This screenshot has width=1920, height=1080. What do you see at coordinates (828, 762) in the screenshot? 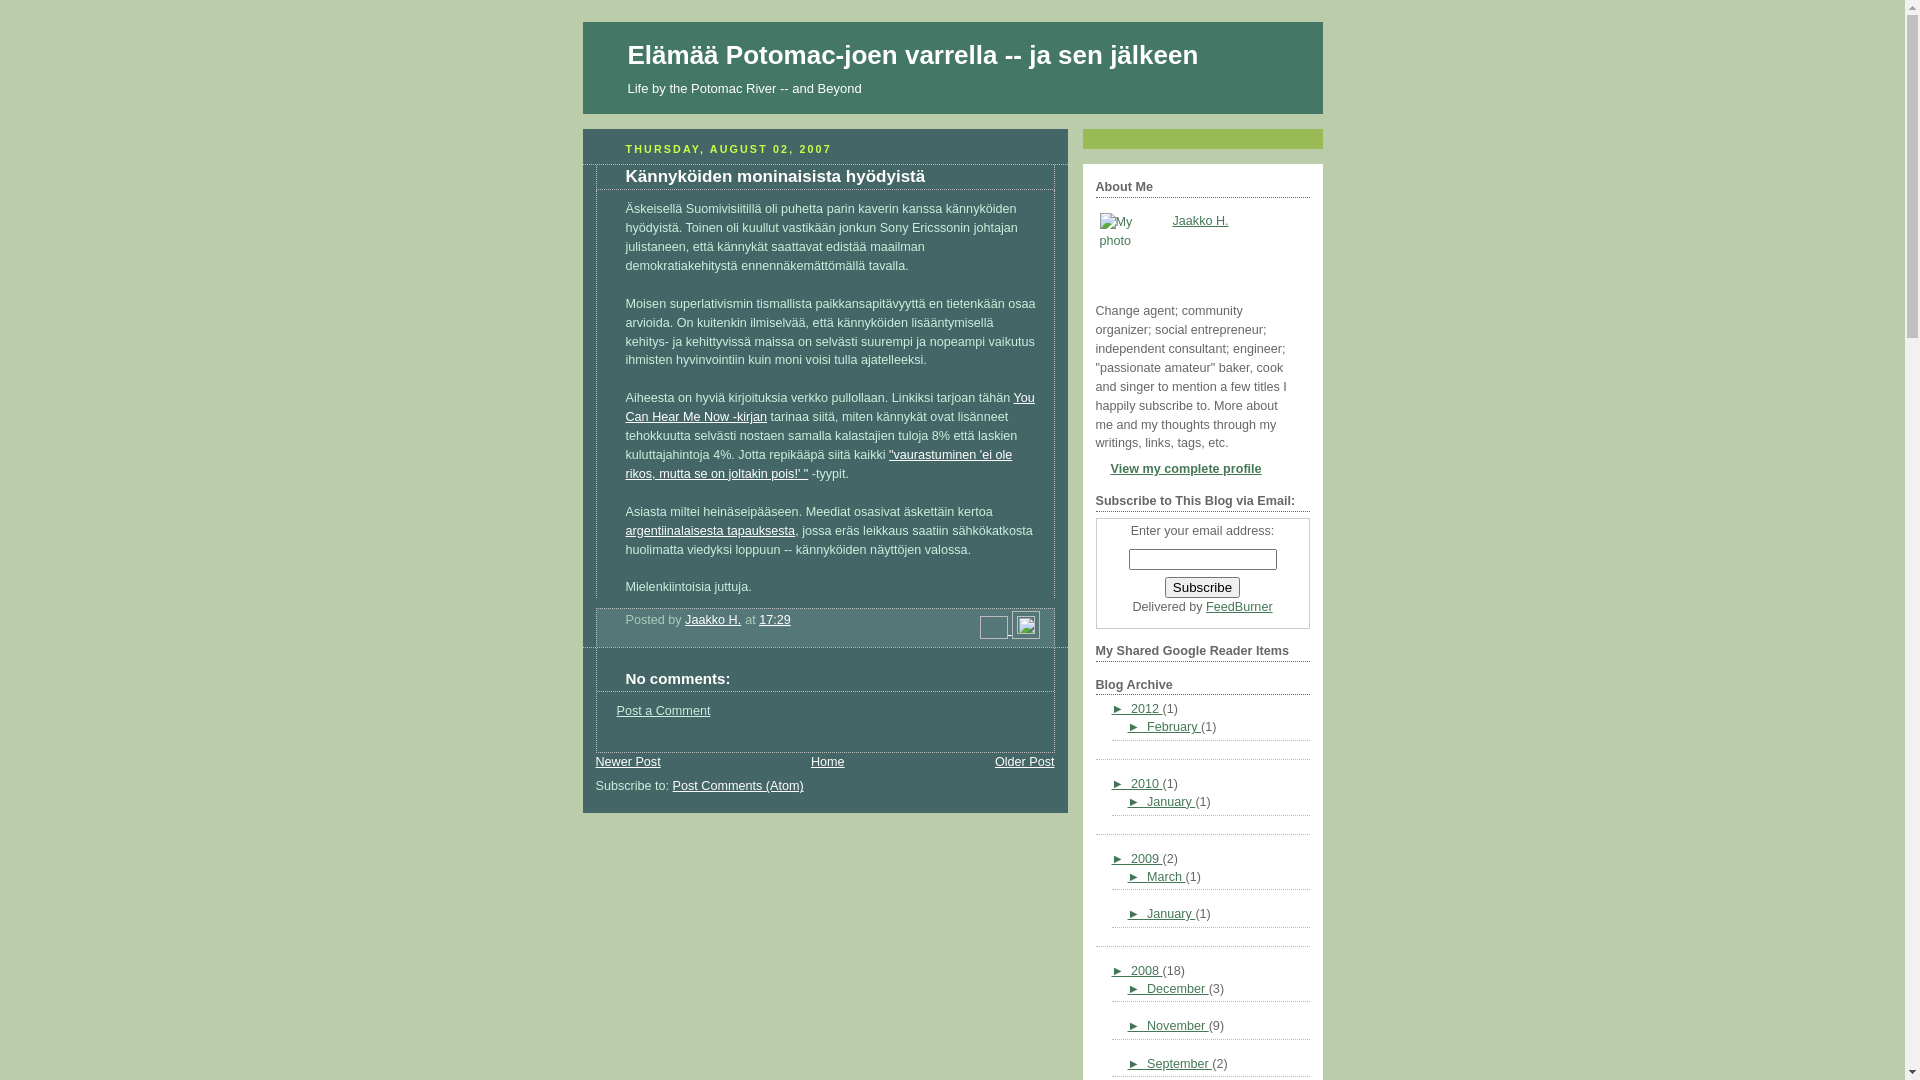
I see `Home` at bounding box center [828, 762].